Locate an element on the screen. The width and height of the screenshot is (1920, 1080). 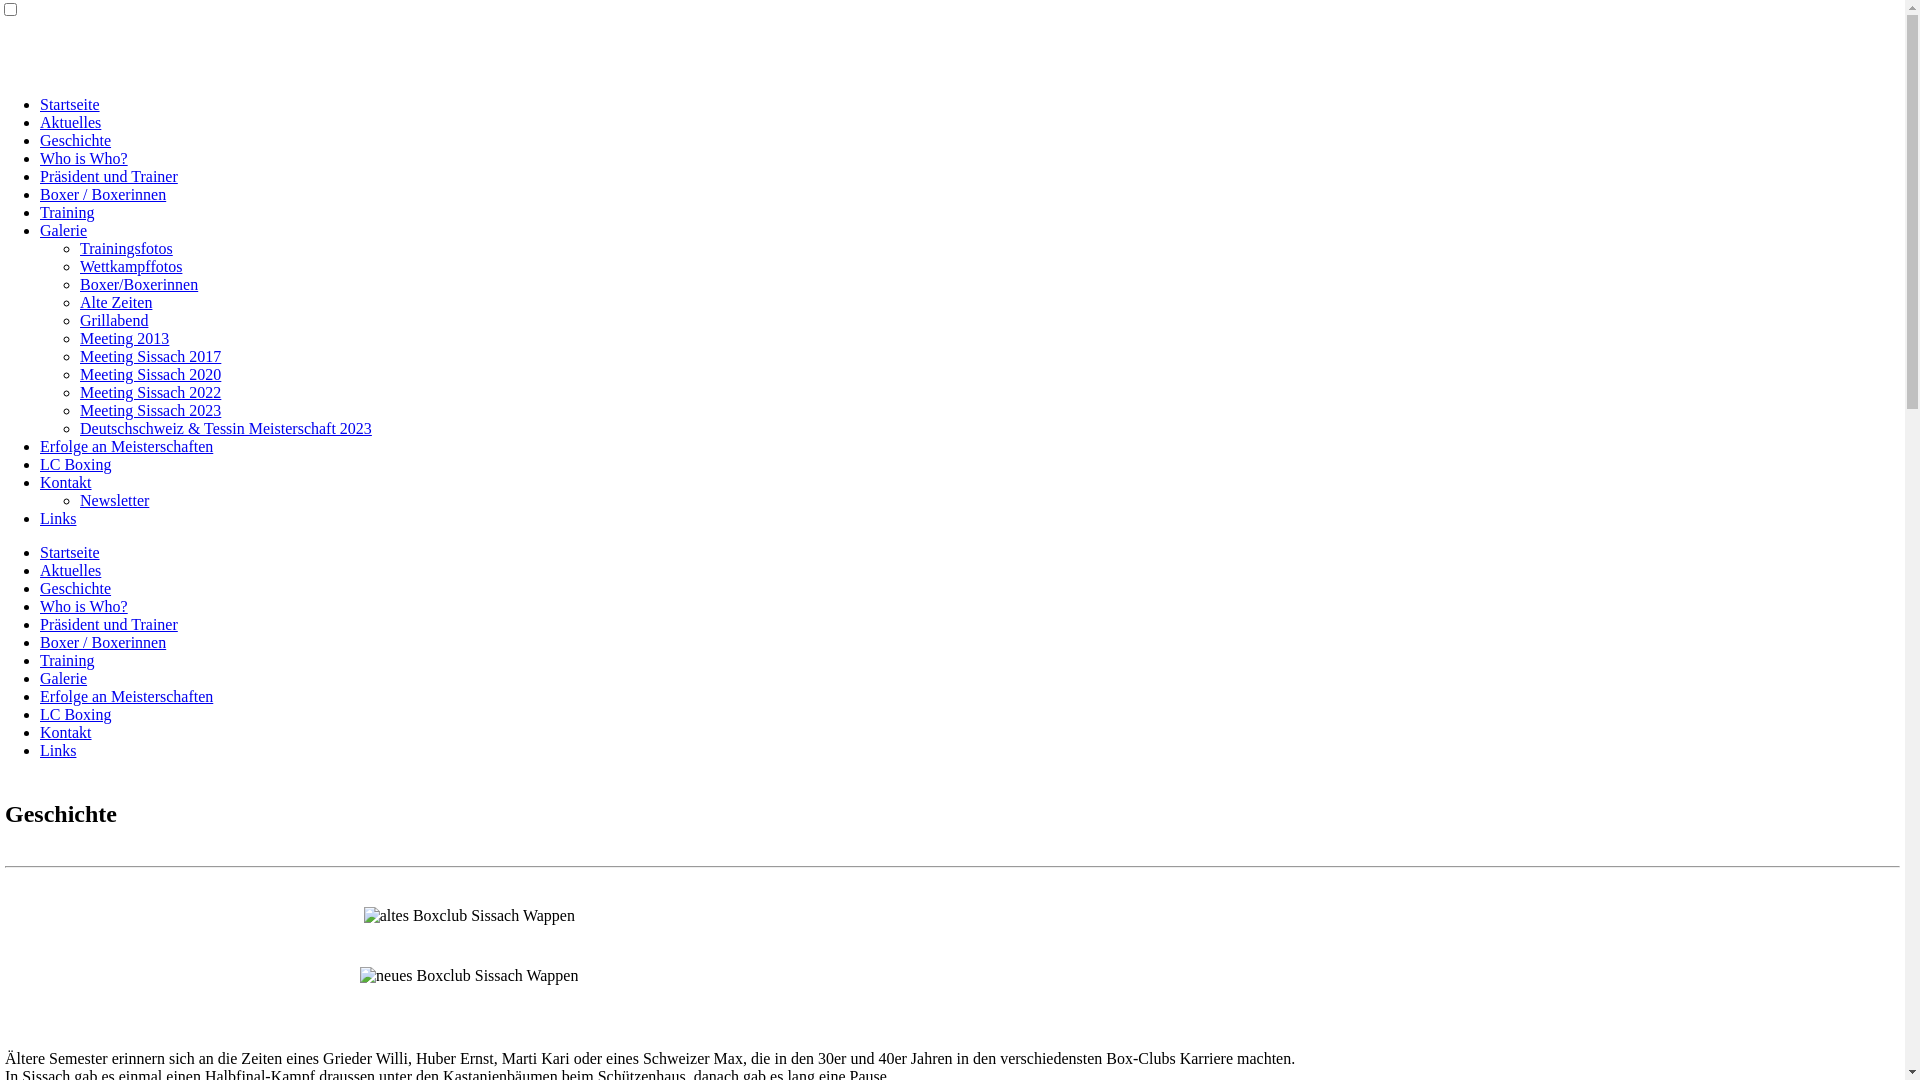
Newsletter is located at coordinates (114, 500).